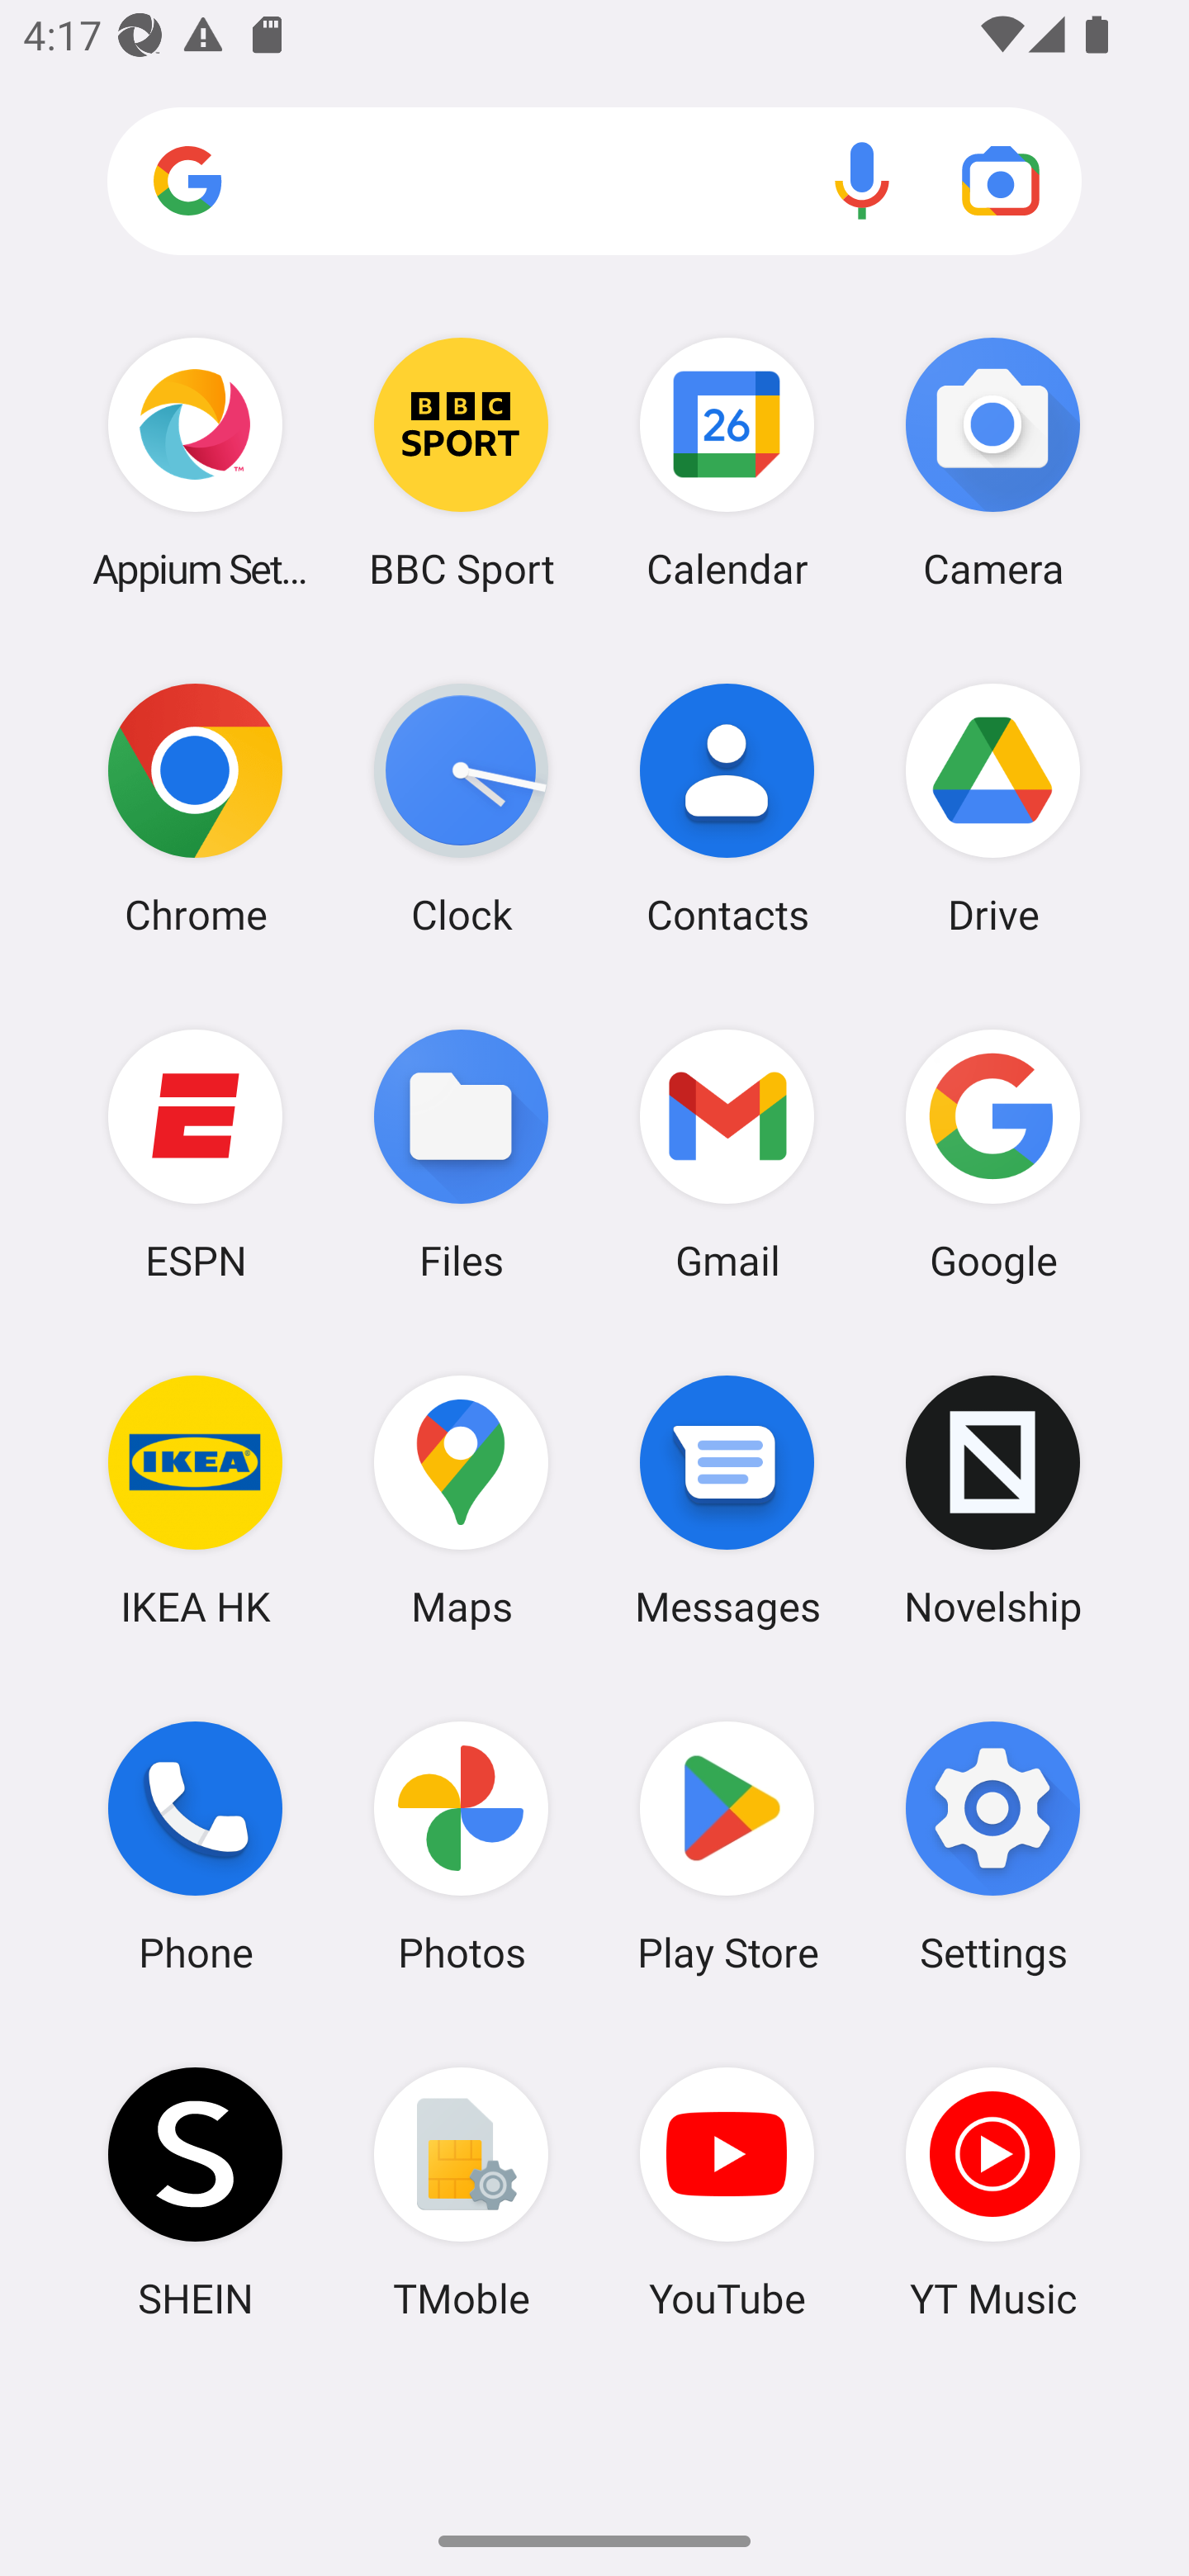  What do you see at coordinates (727, 462) in the screenshot?
I see `Calendar` at bounding box center [727, 462].